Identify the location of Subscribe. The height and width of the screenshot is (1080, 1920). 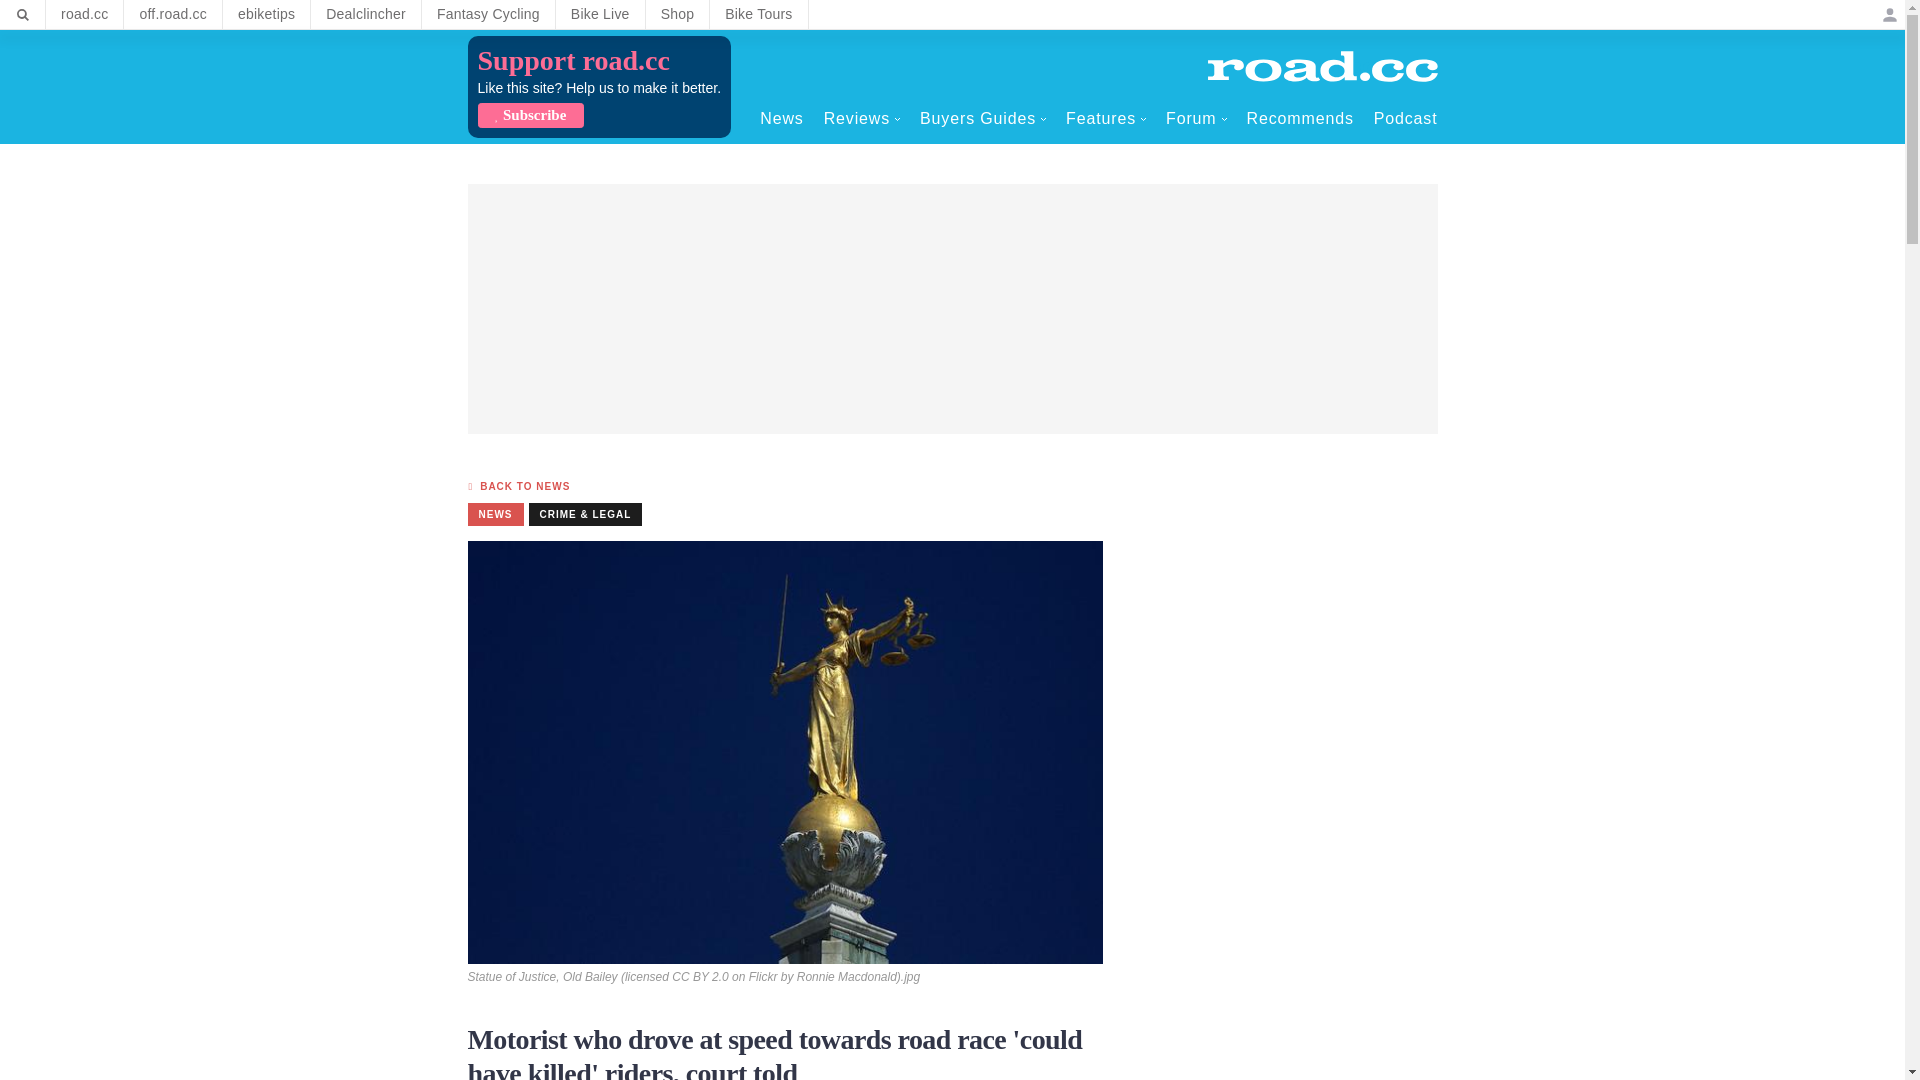
(530, 115).